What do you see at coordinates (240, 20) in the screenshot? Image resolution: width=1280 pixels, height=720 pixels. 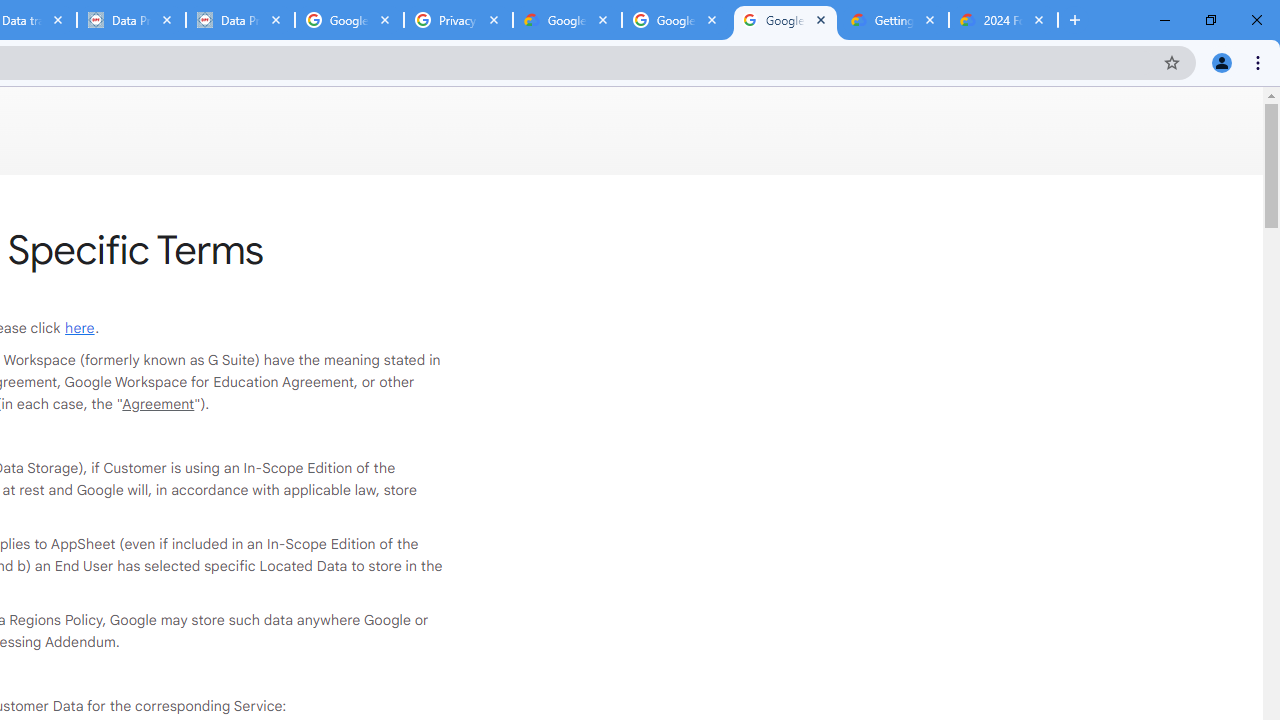 I see `Data Privacy Framework` at bounding box center [240, 20].